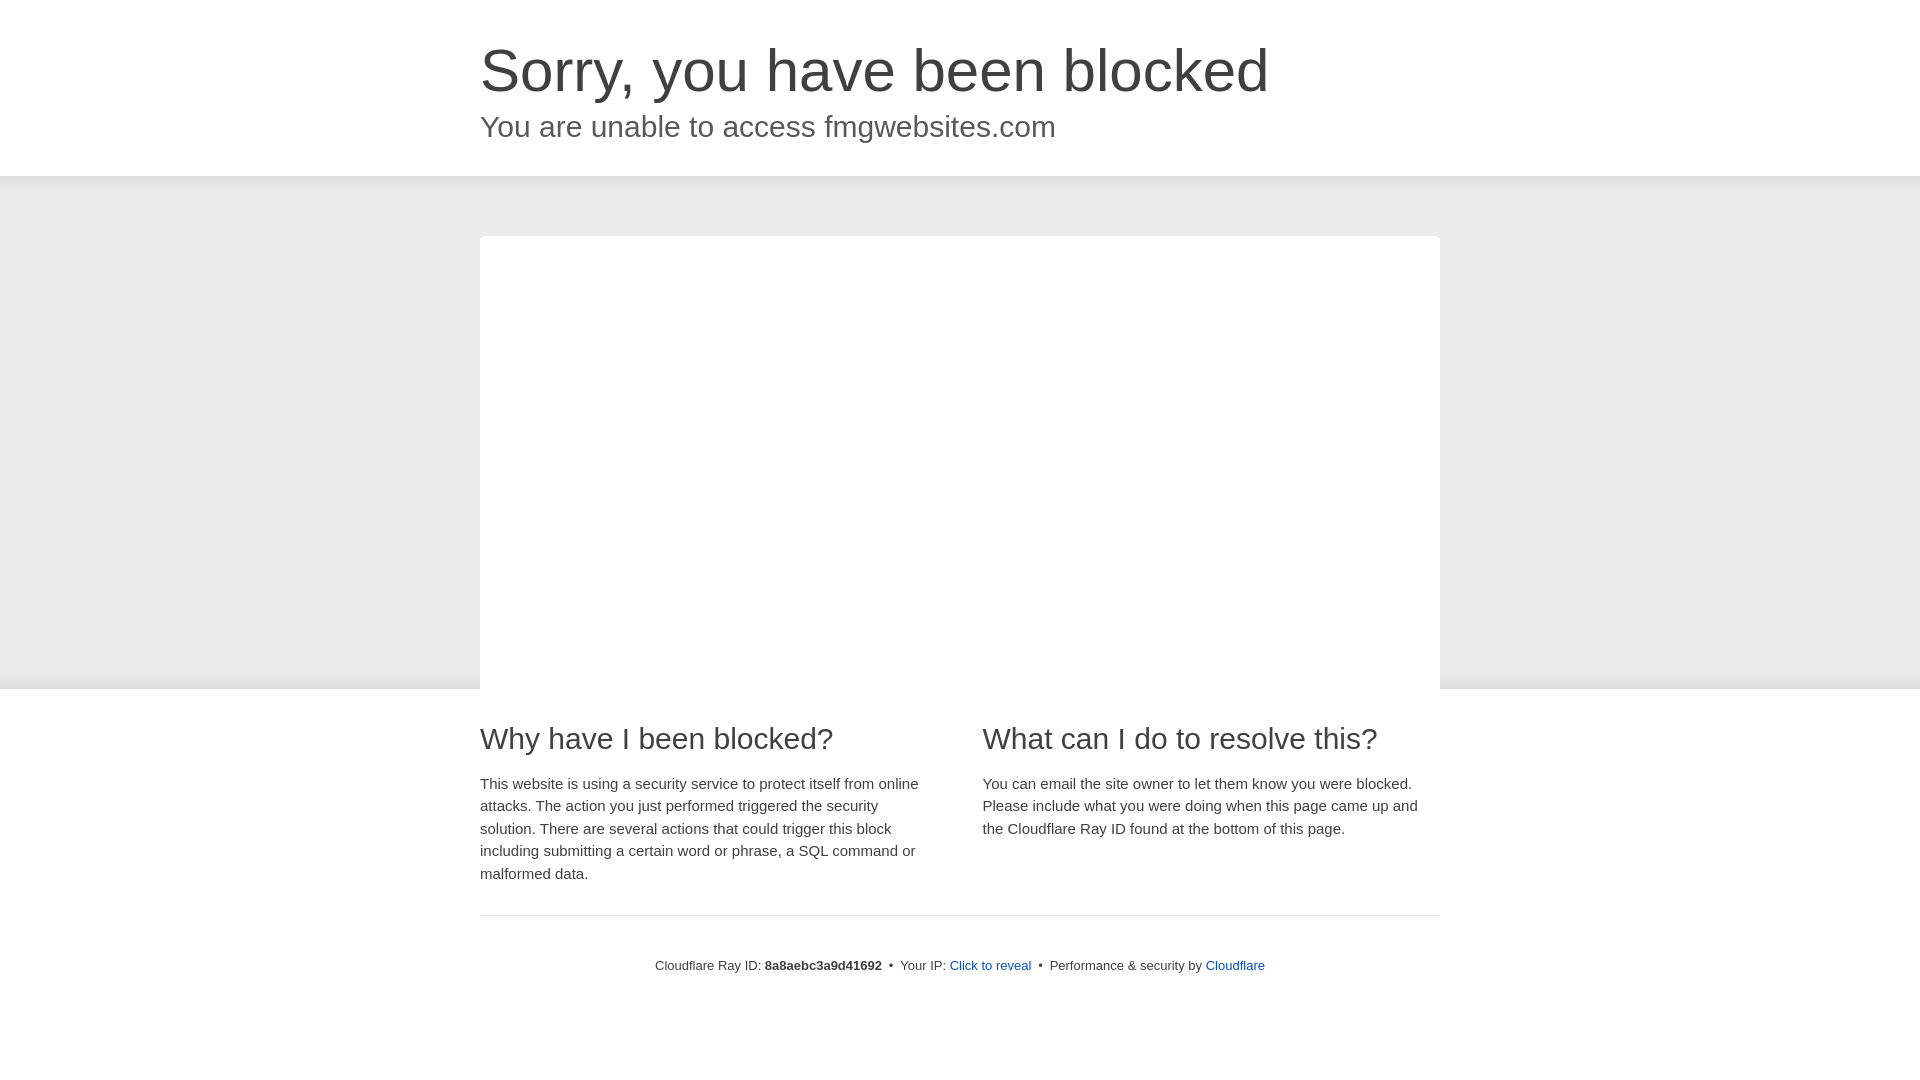  Describe the element at coordinates (991, 966) in the screenshot. I see `Click to reveal` at that location.